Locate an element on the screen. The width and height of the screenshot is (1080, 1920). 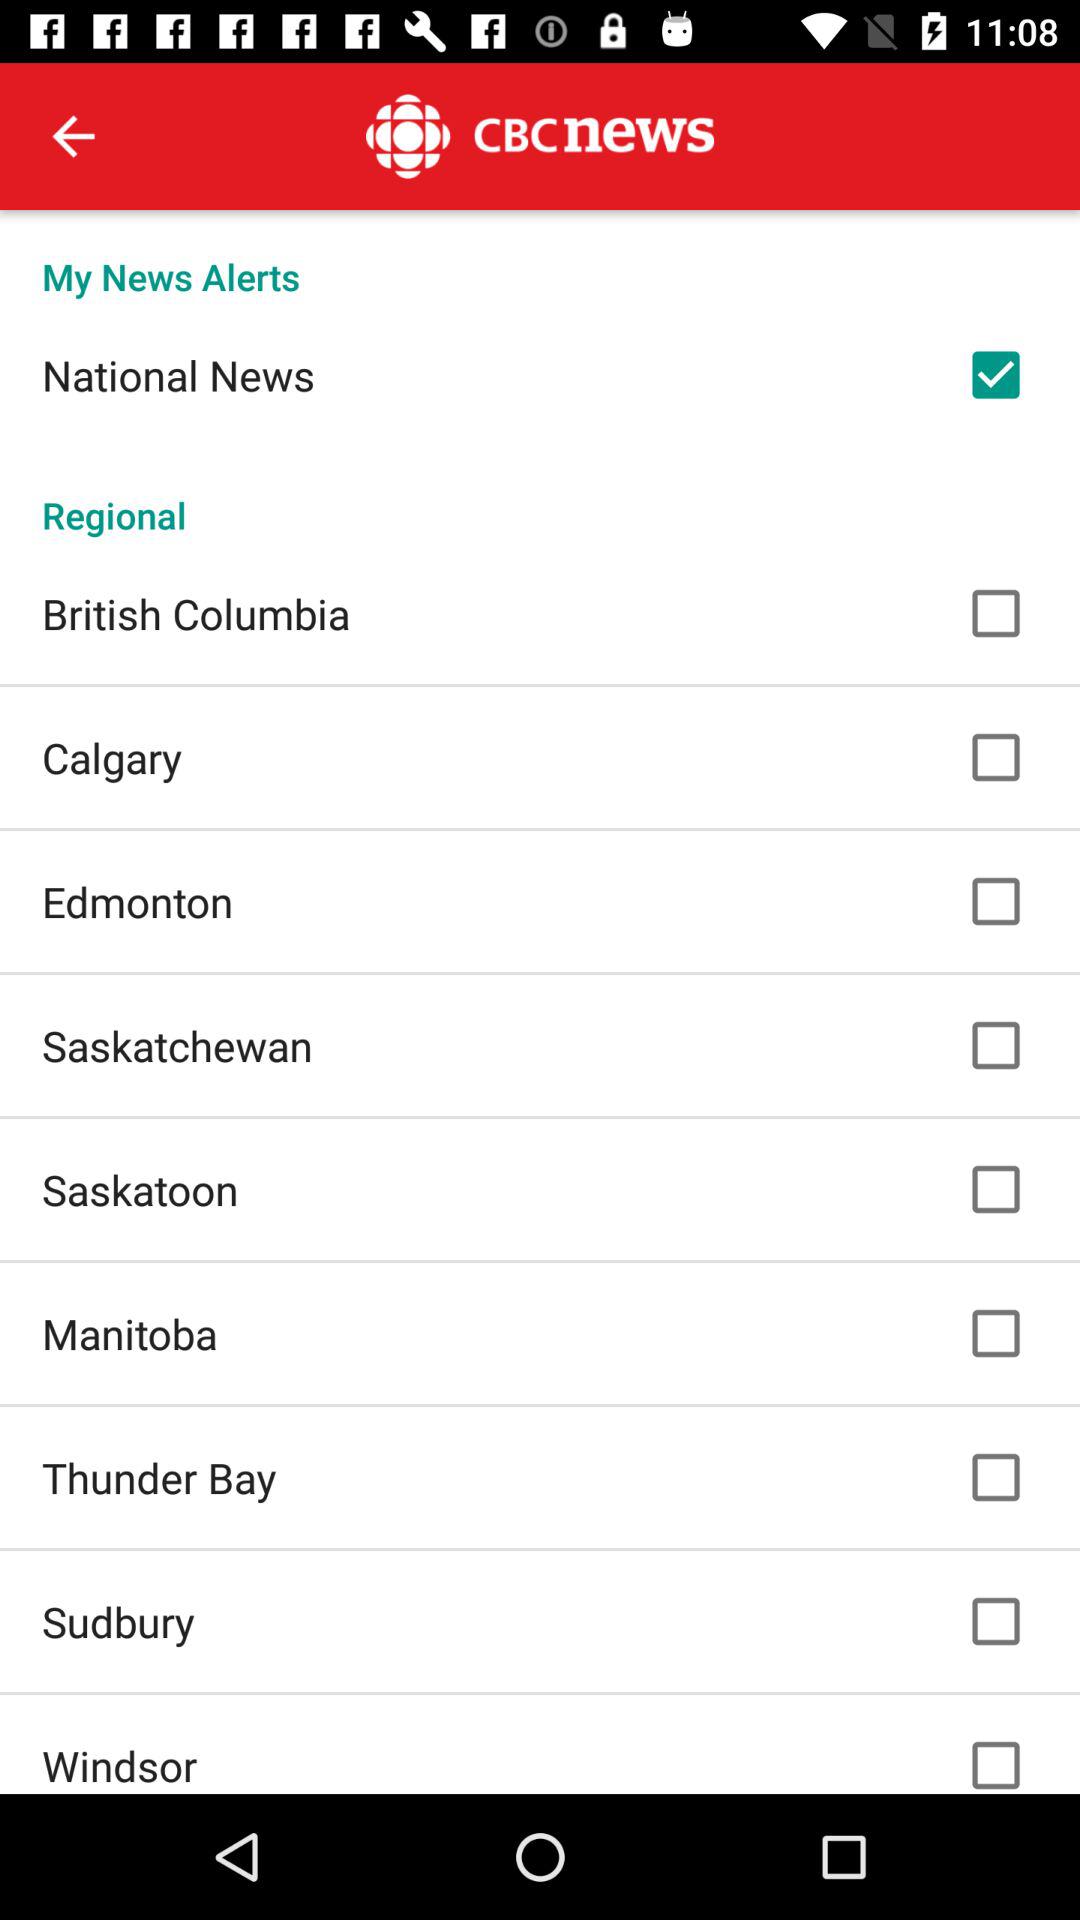
launch item below thunder bay is located at coordinates (118, 1621).